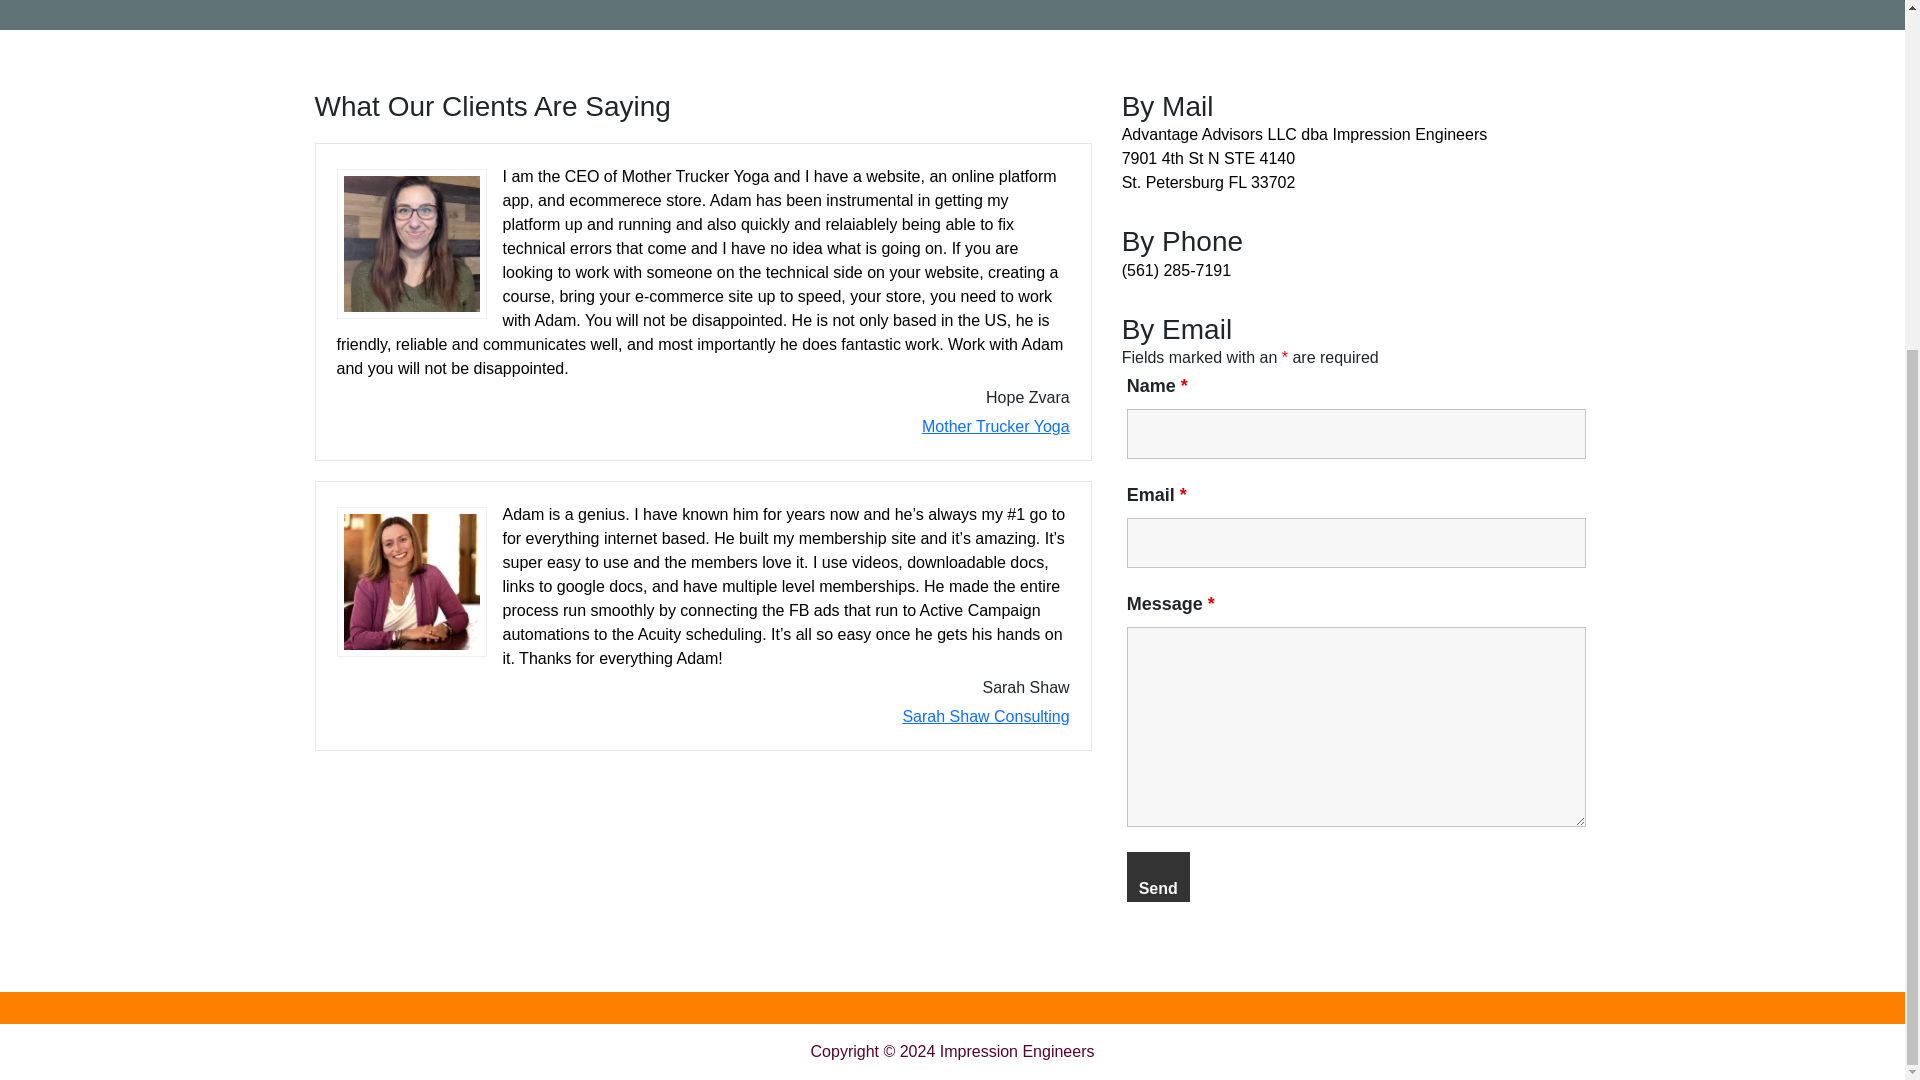 The image size is (1920, 1080). I want to click on Sarah Shaw Consulting, so click(986, 716).